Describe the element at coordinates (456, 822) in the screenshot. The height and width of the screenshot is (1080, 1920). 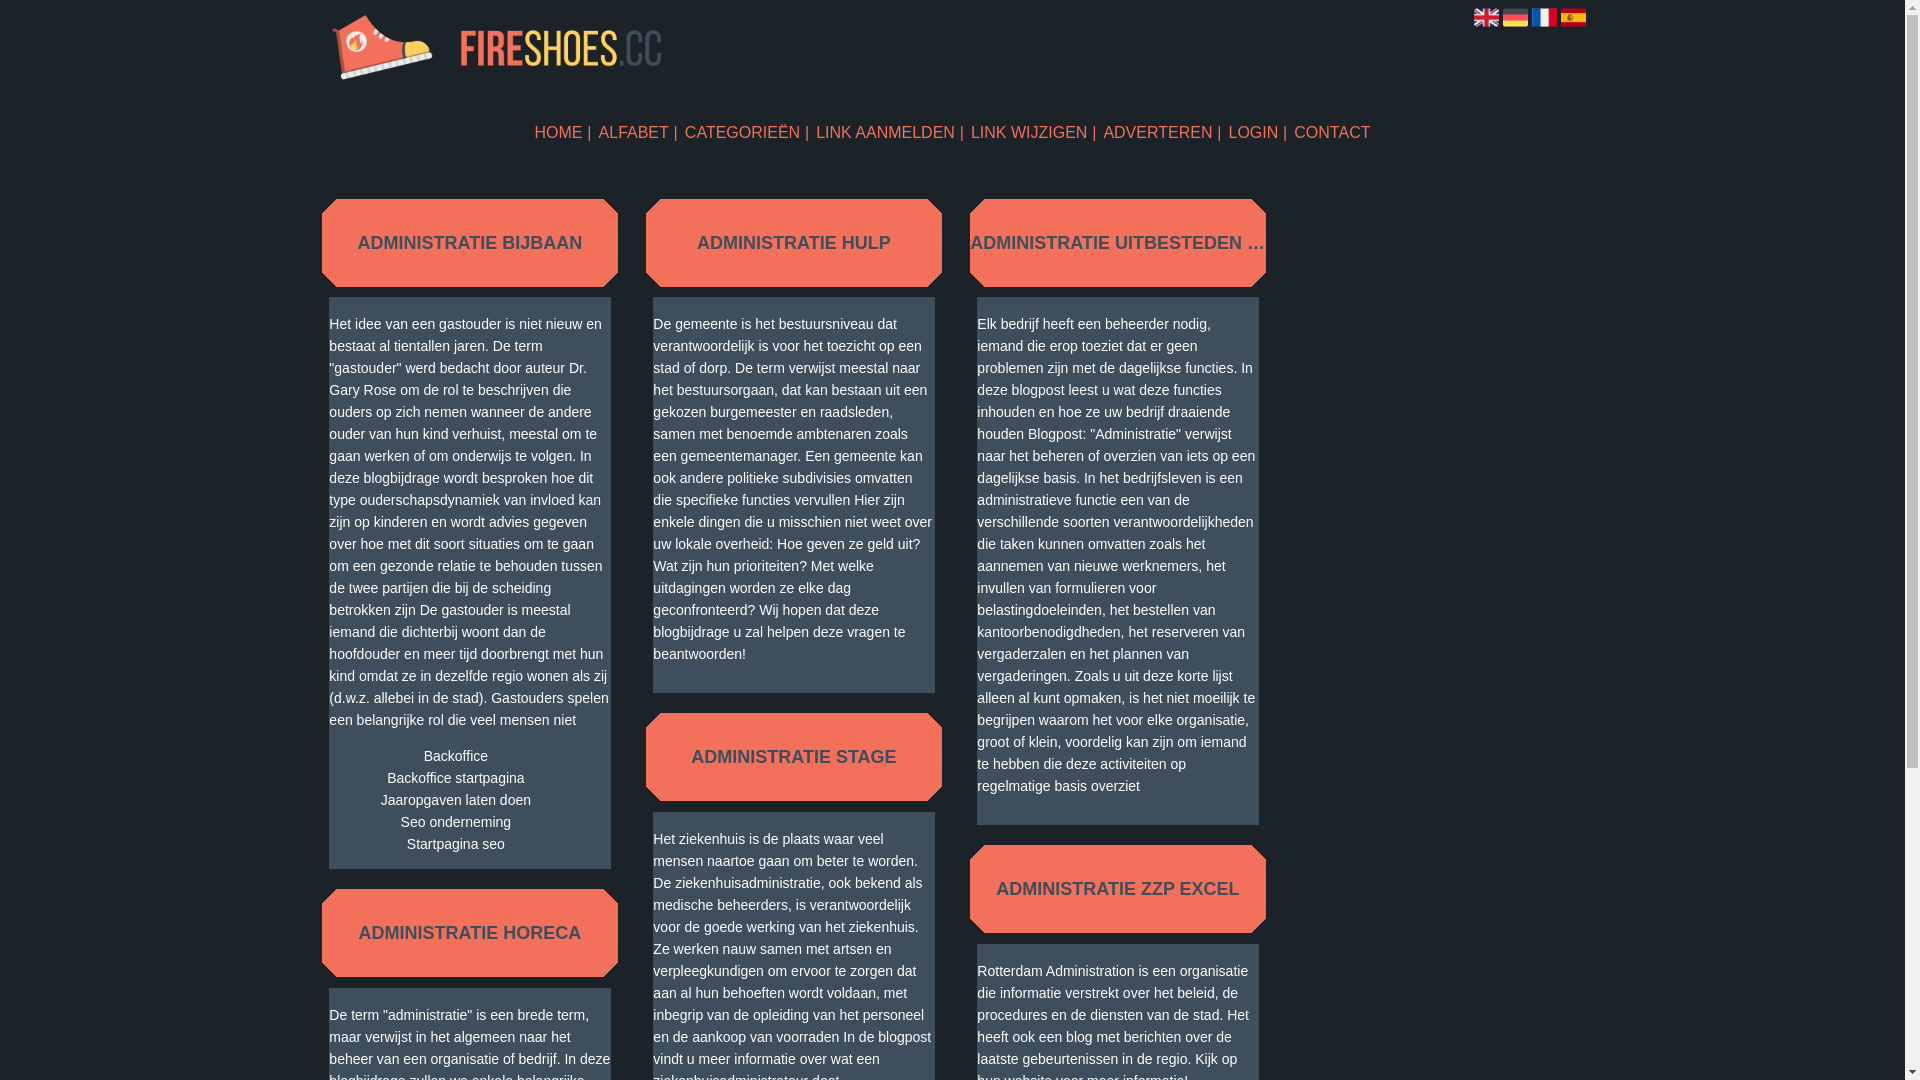
I see `Seo onderneming` at that location.